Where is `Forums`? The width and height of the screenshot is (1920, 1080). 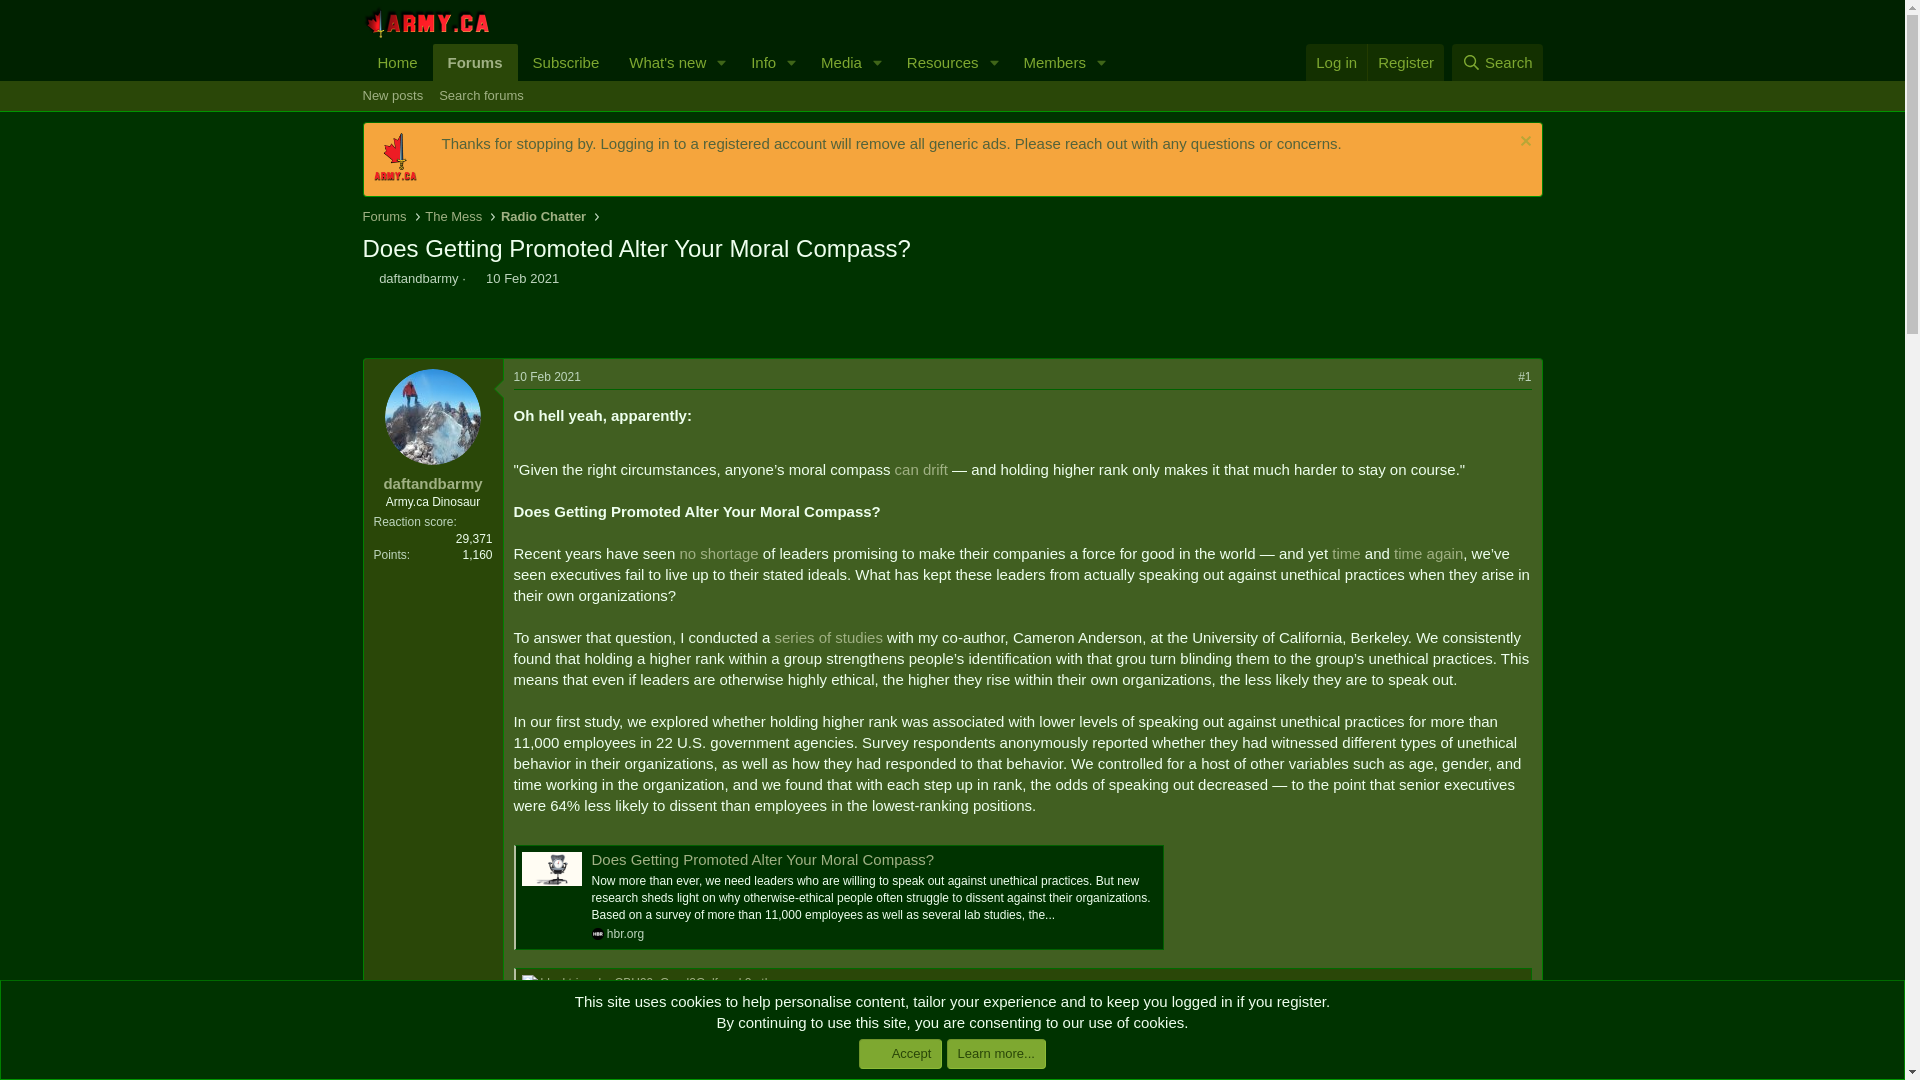 Forums is located at coordinates (1047, 62).